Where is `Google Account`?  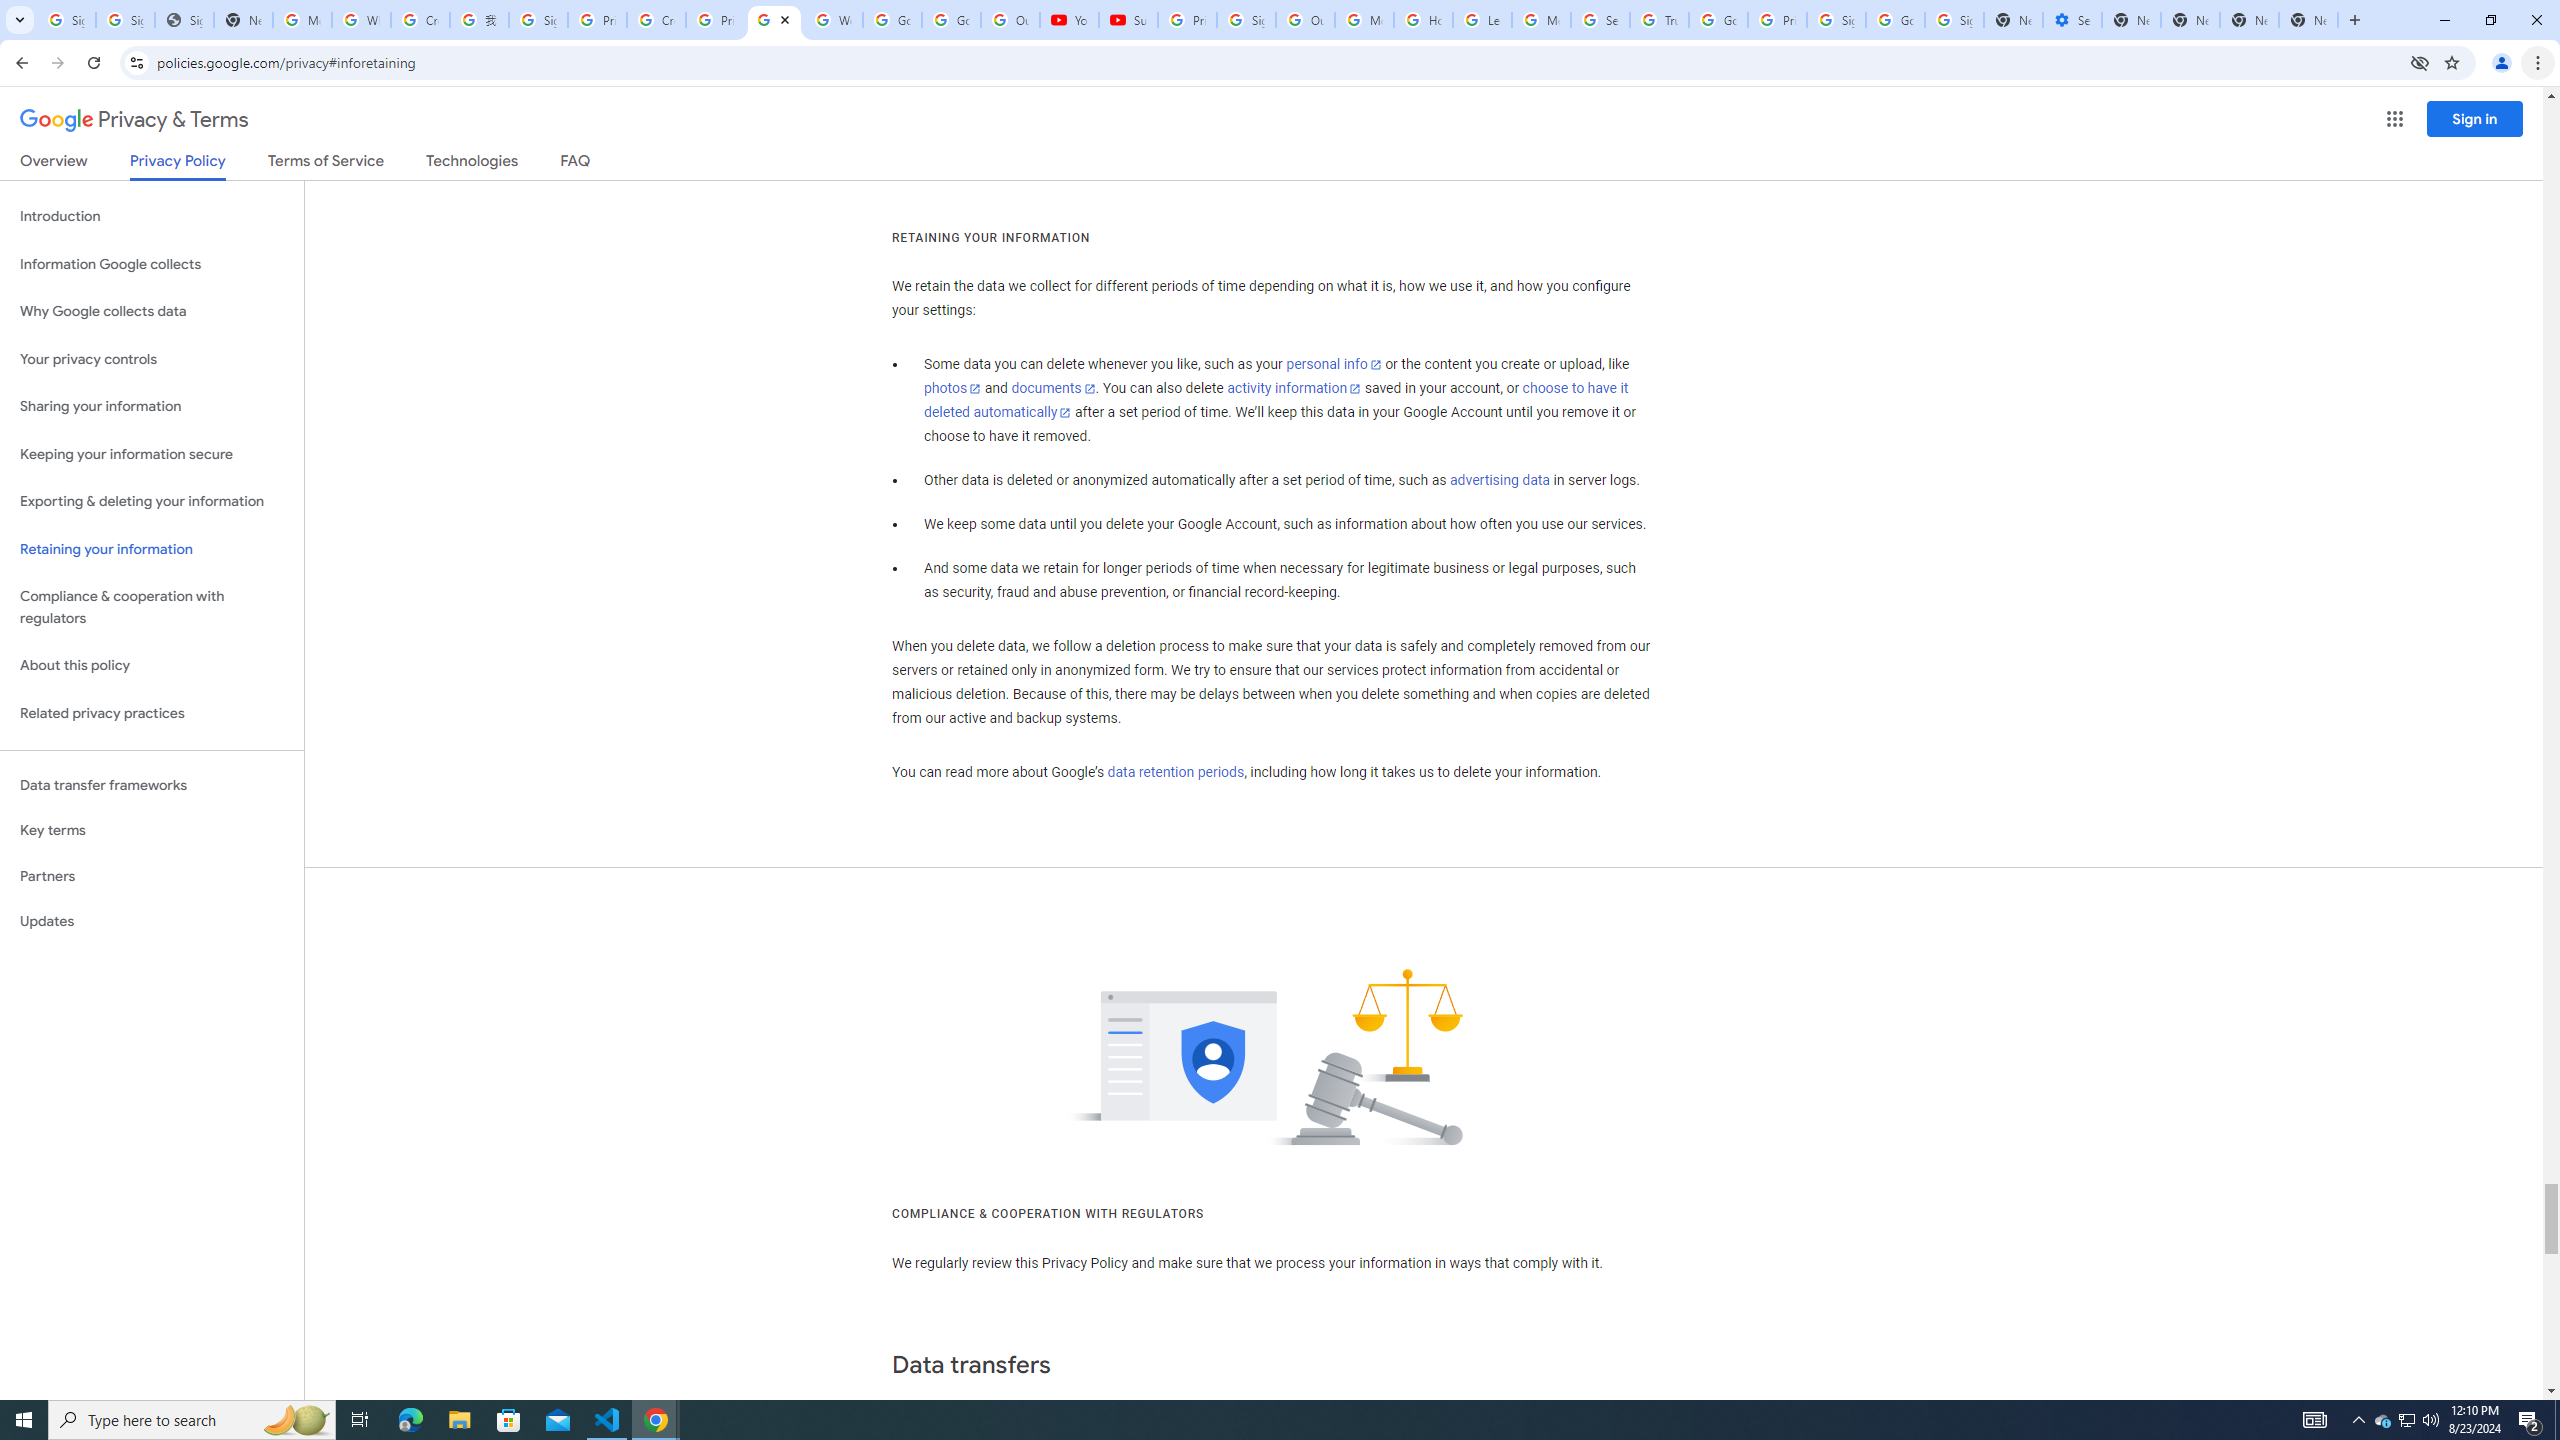 Google Account is located at coordinates (952, 20).